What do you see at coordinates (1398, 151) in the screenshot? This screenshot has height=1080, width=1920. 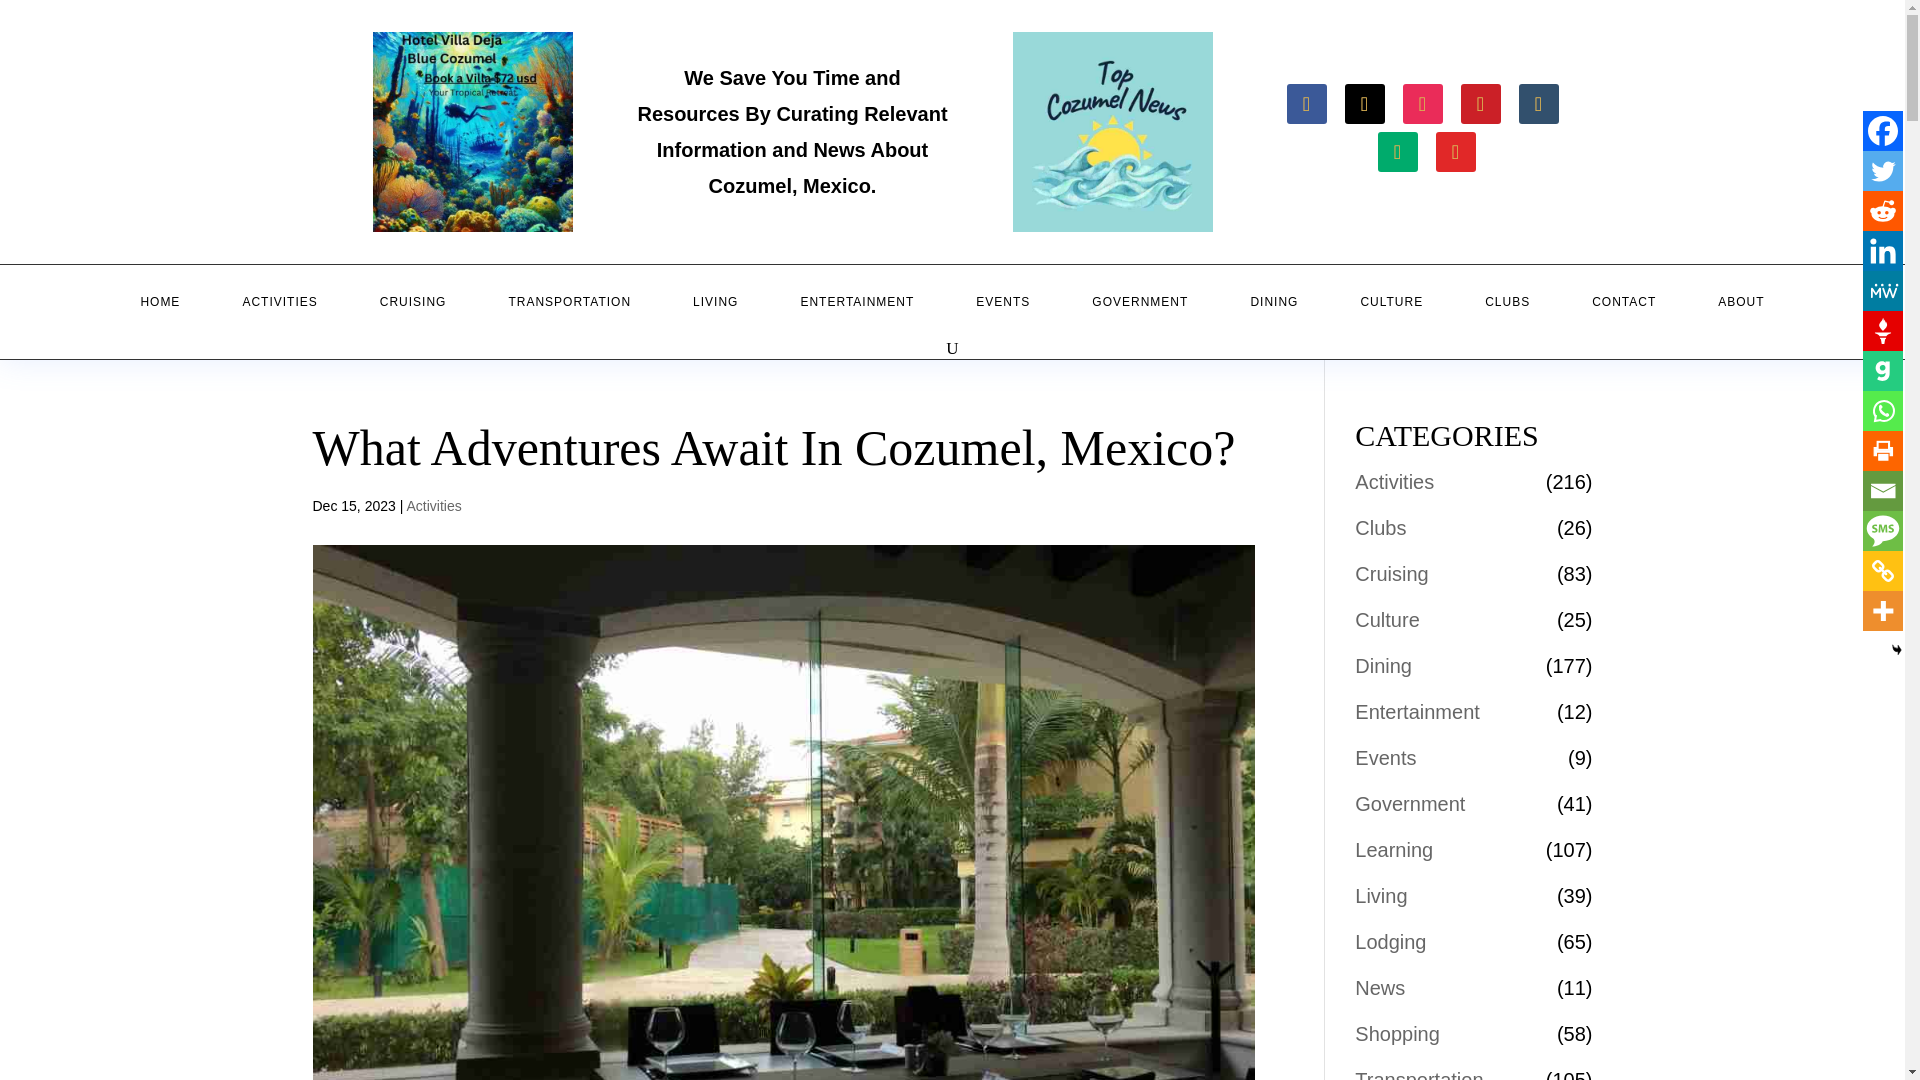 I see `Follow on Medium` at bounding box center [1398, 151].